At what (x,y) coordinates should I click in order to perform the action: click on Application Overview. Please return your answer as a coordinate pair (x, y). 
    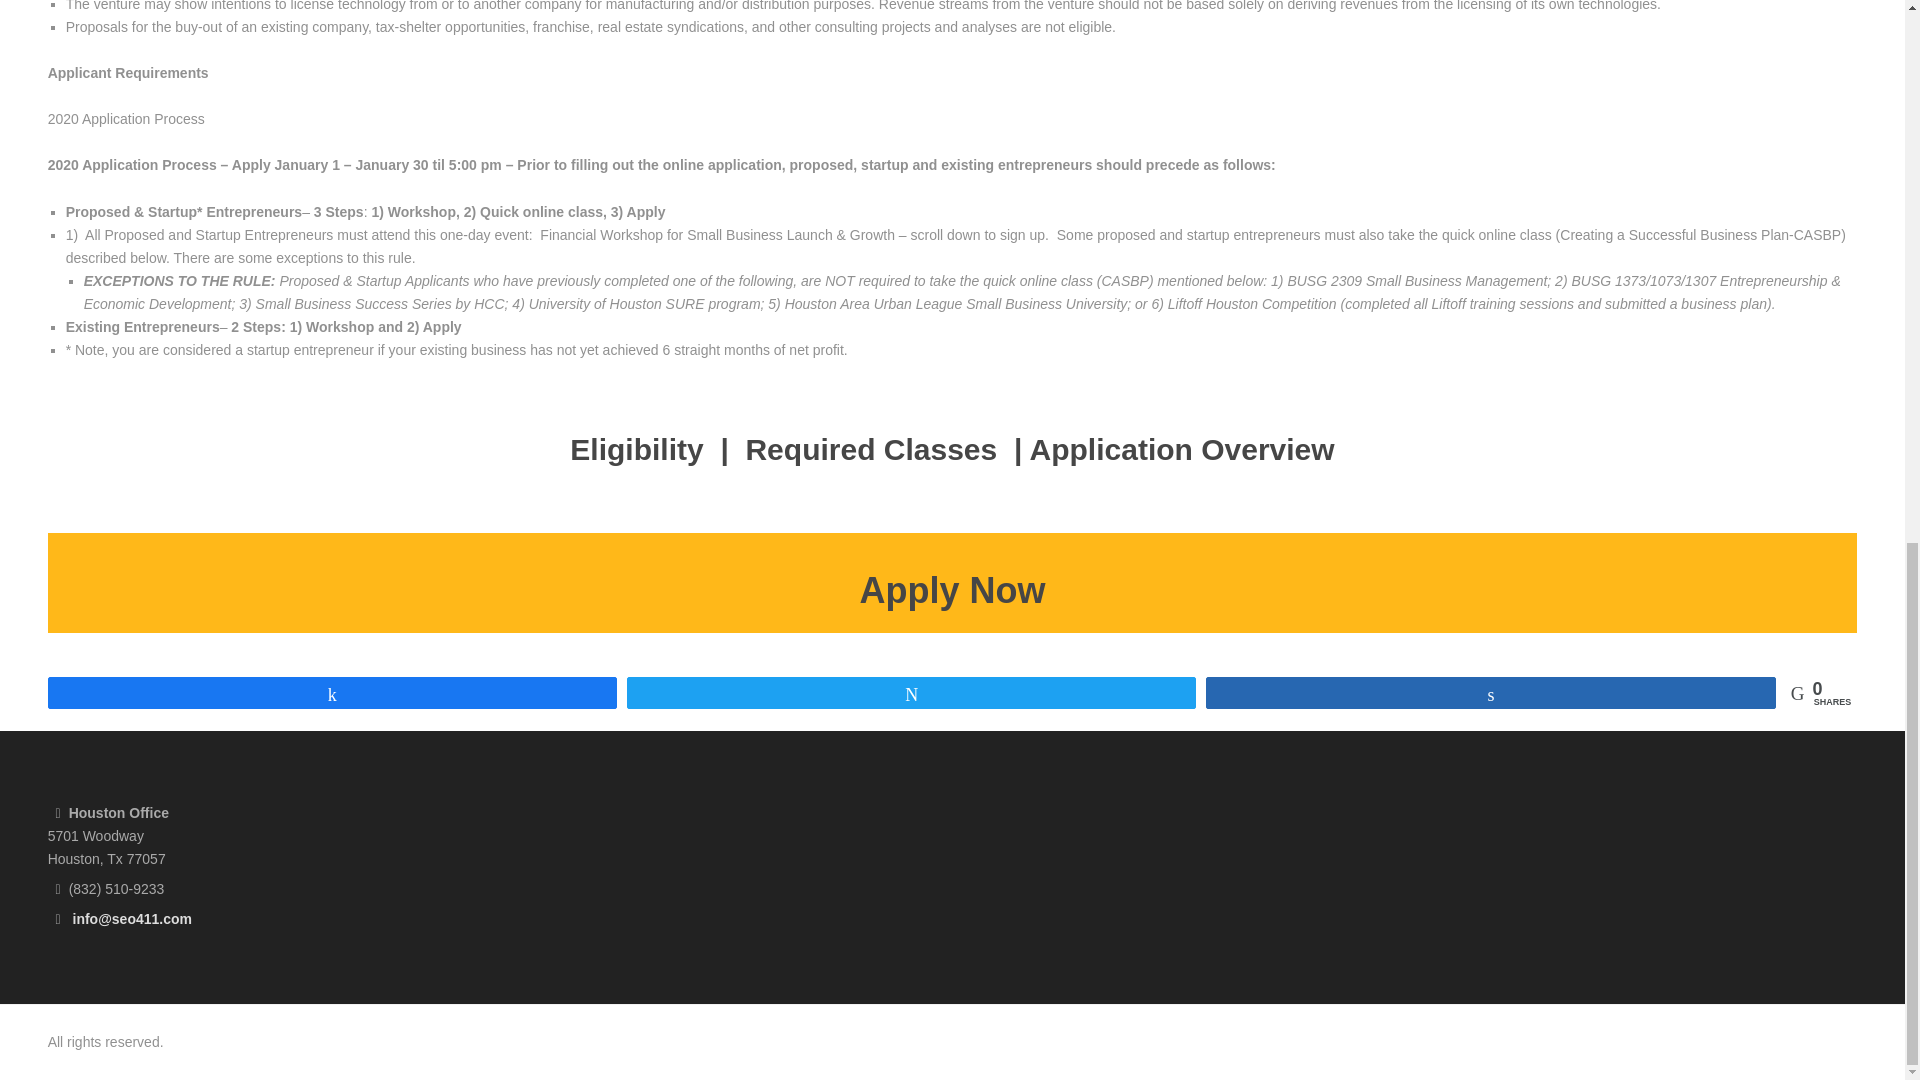
    Looking at the image, I should click on (1182, 449).